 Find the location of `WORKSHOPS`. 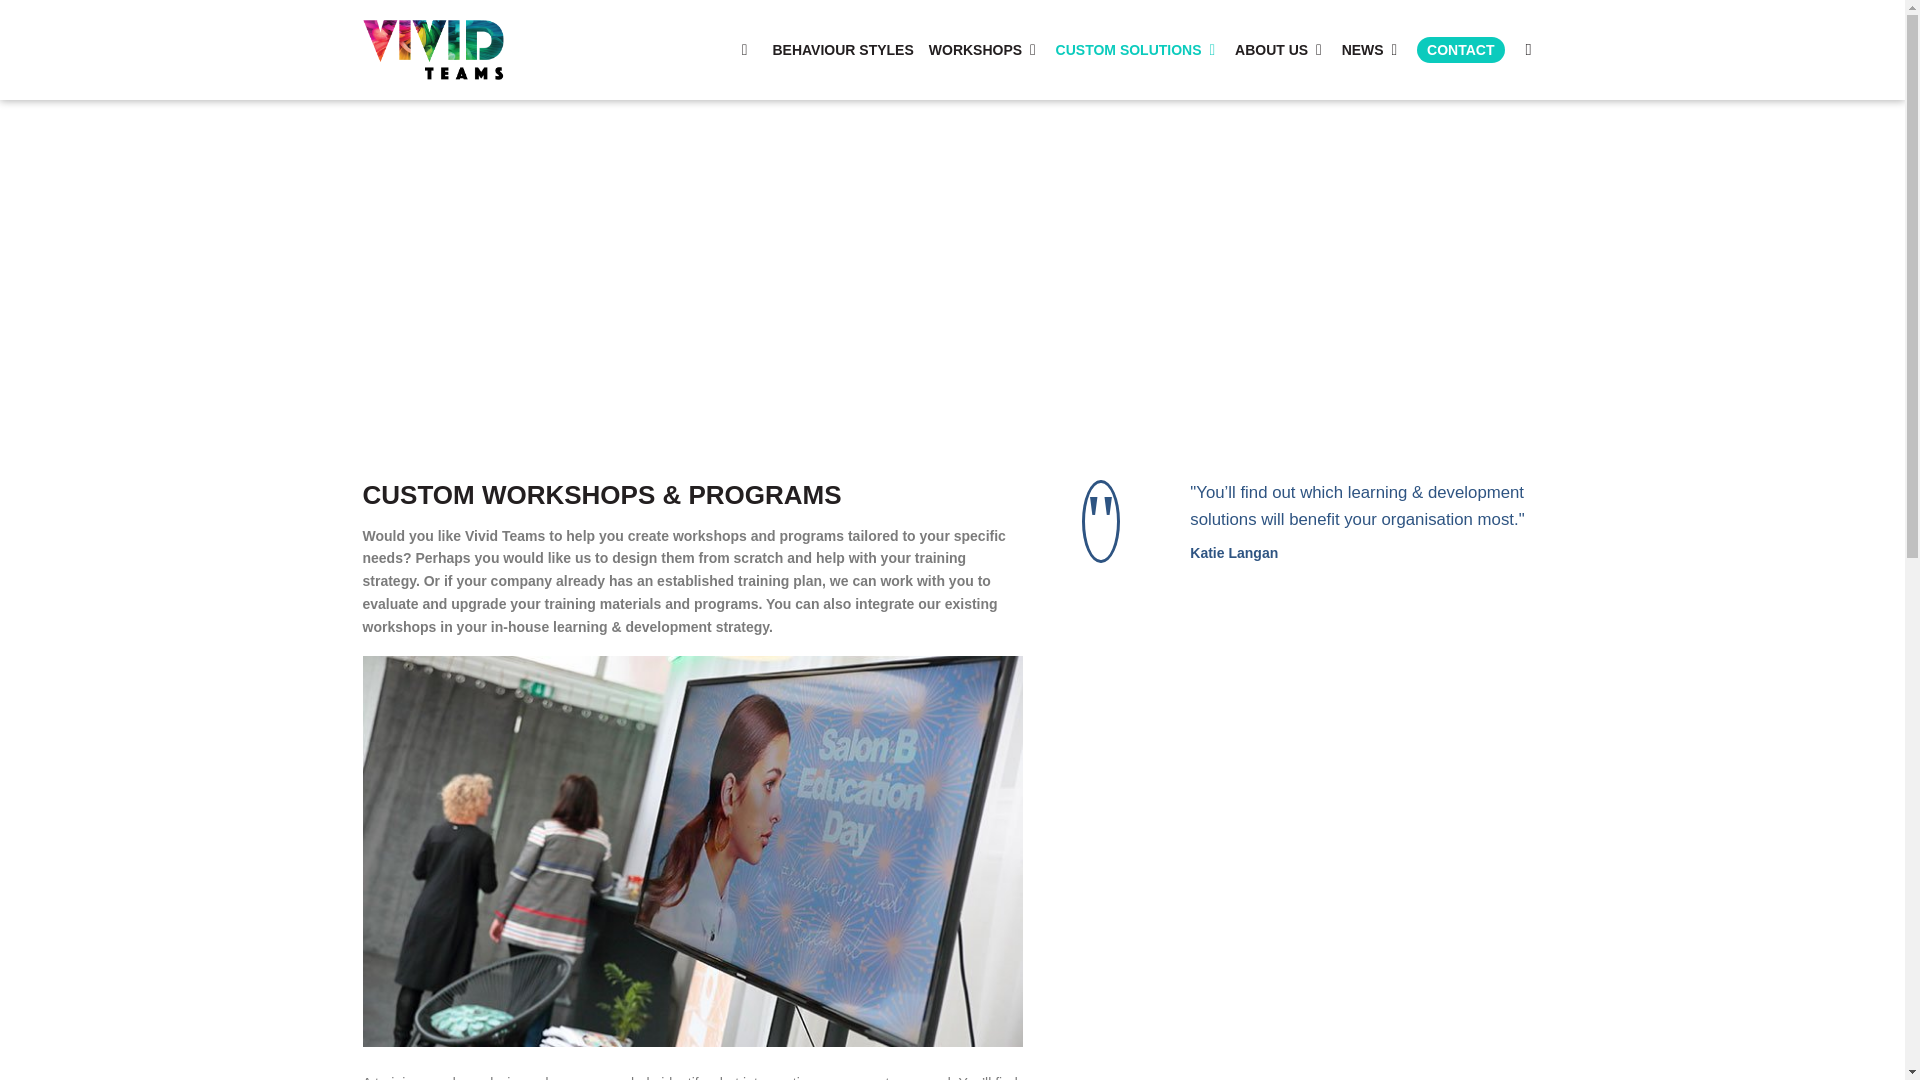

WORKSHOPS is located at coordinates (984, 50).